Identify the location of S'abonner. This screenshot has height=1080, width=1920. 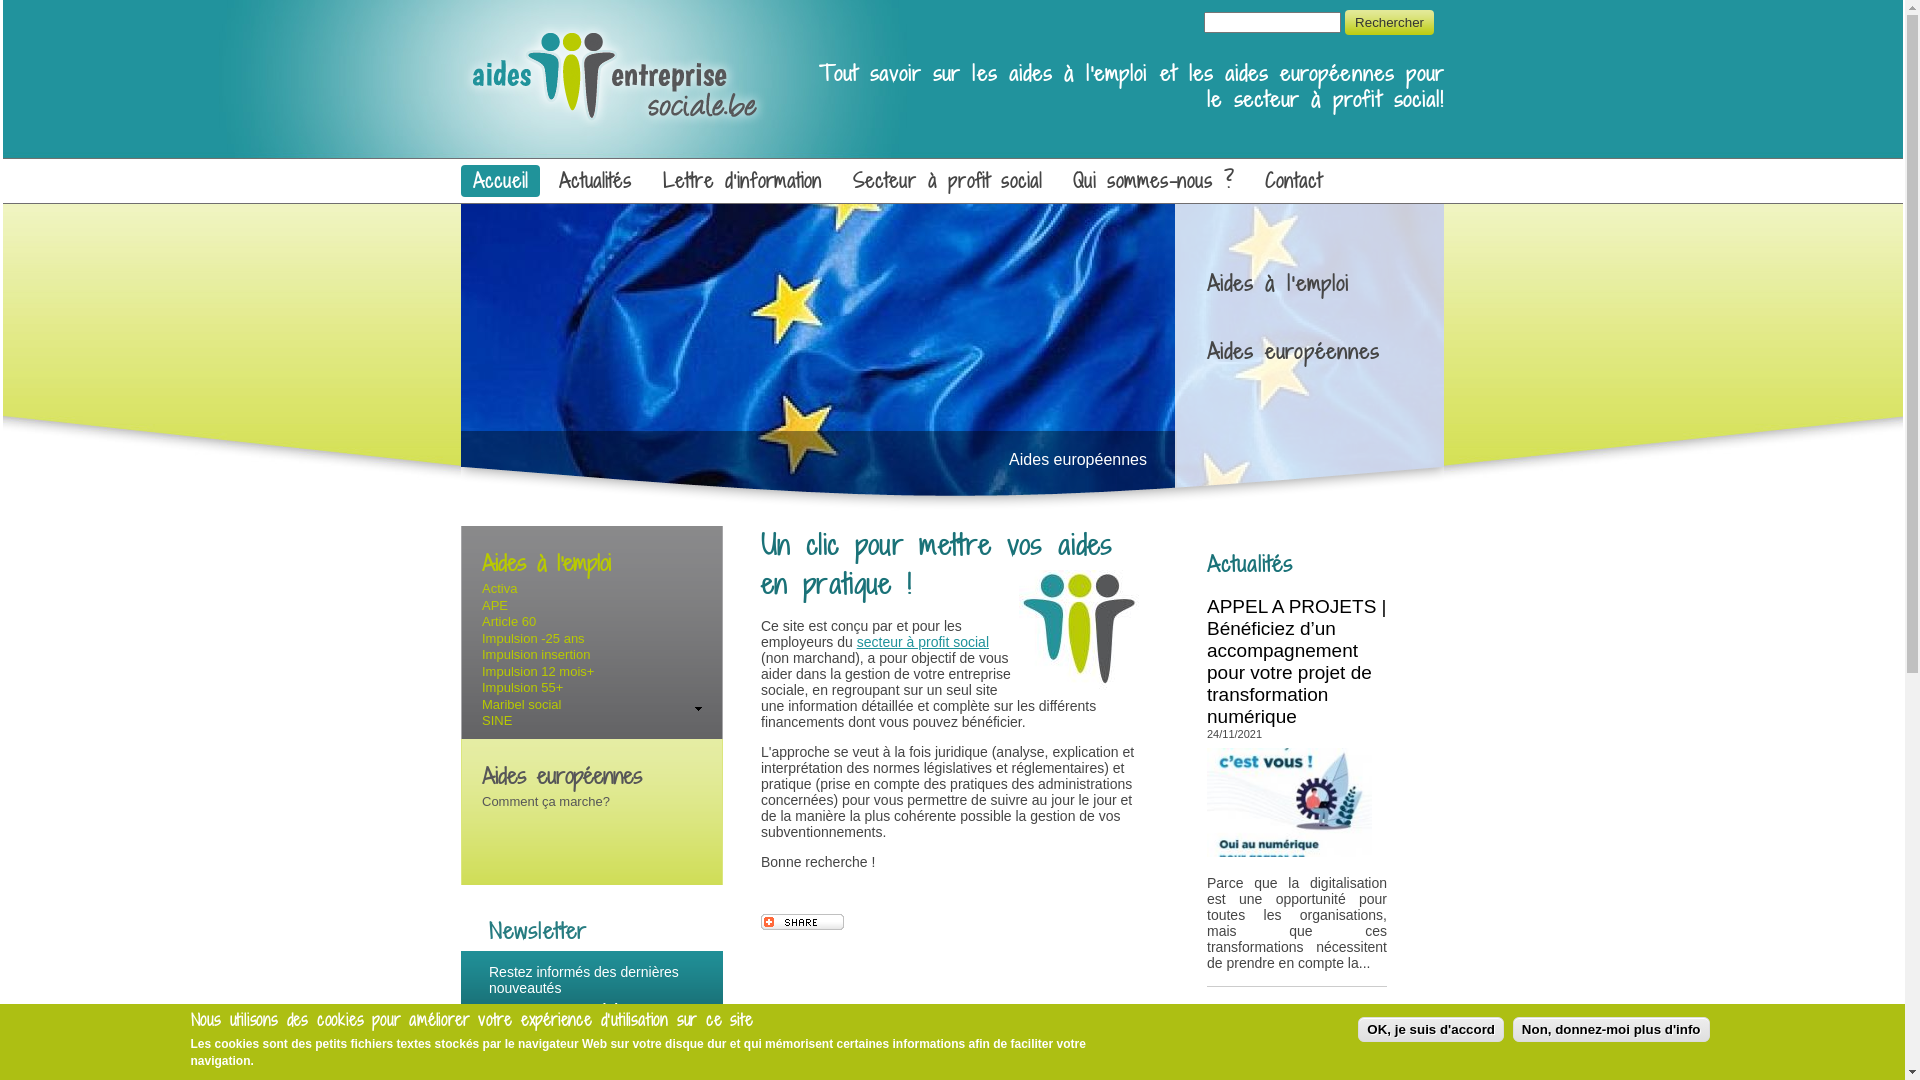
(596, 1056).